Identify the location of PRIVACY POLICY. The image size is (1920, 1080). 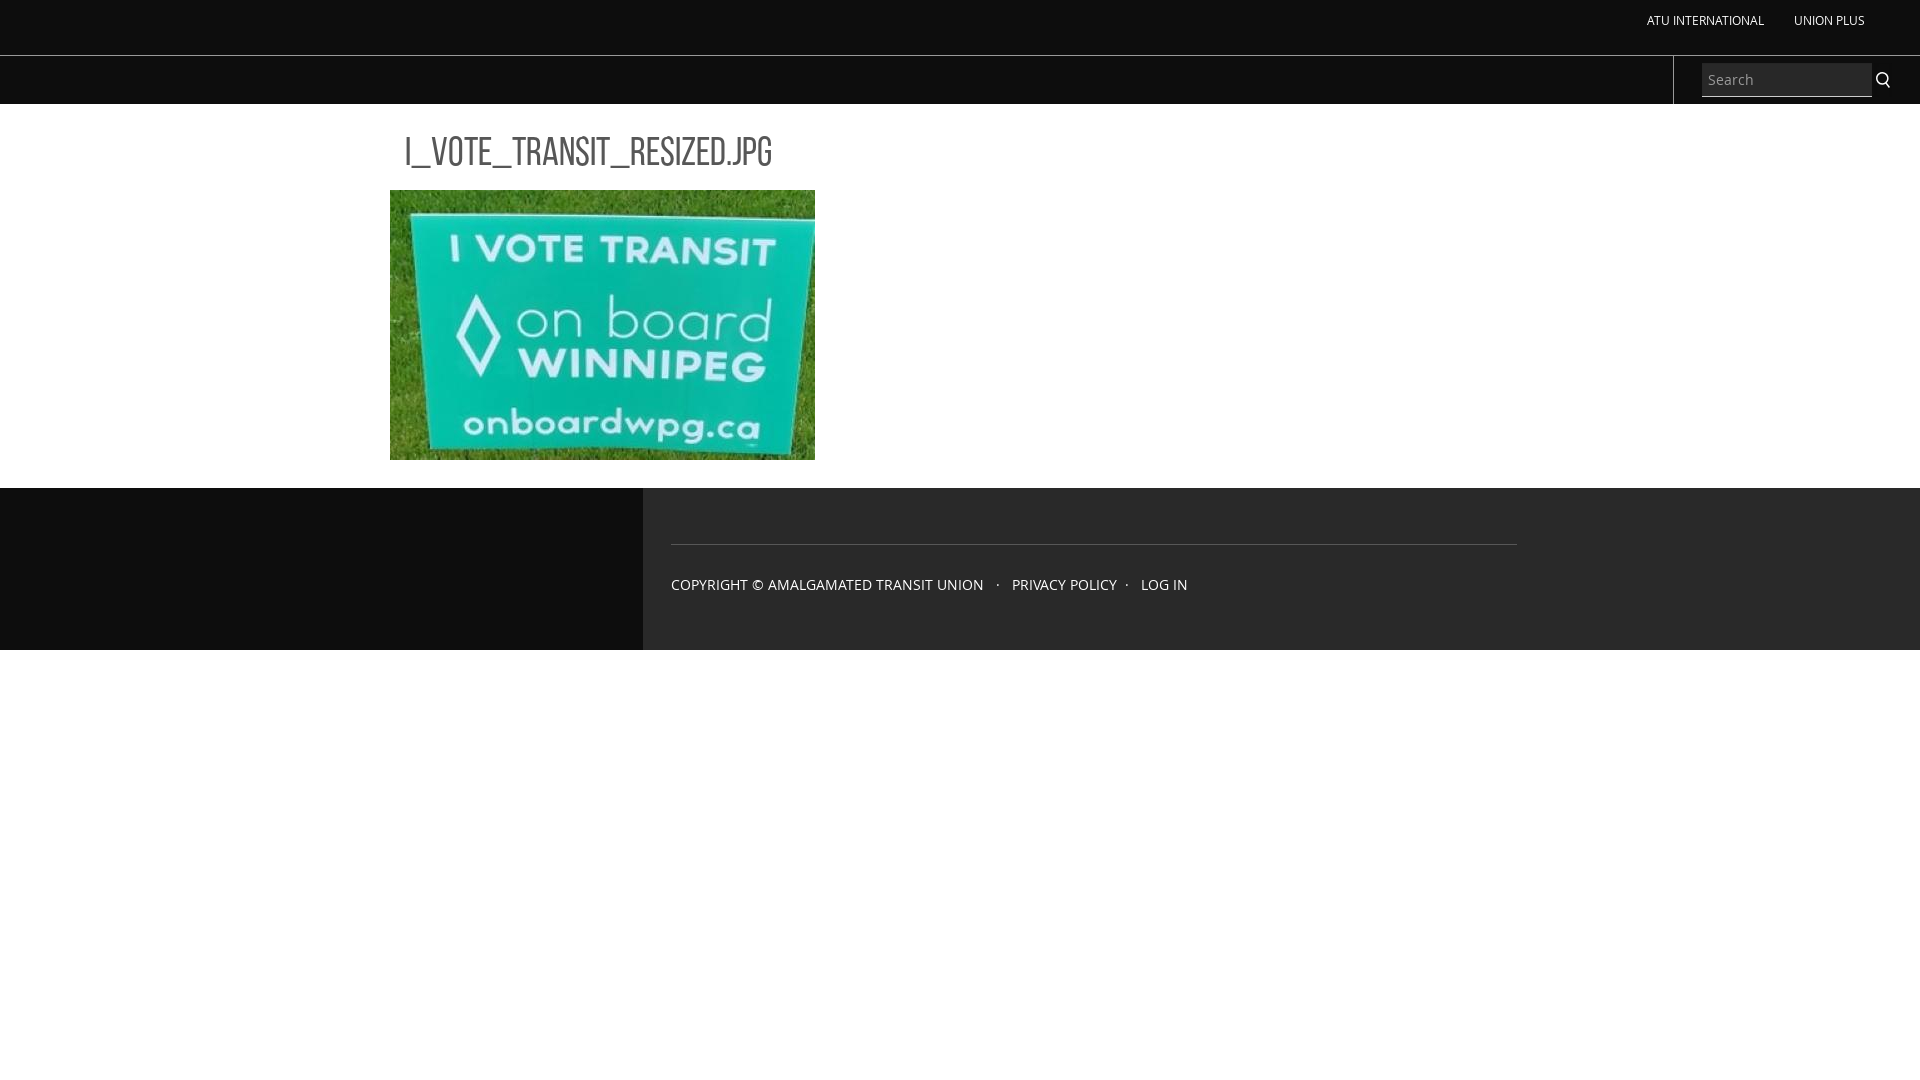
(1064, 584).